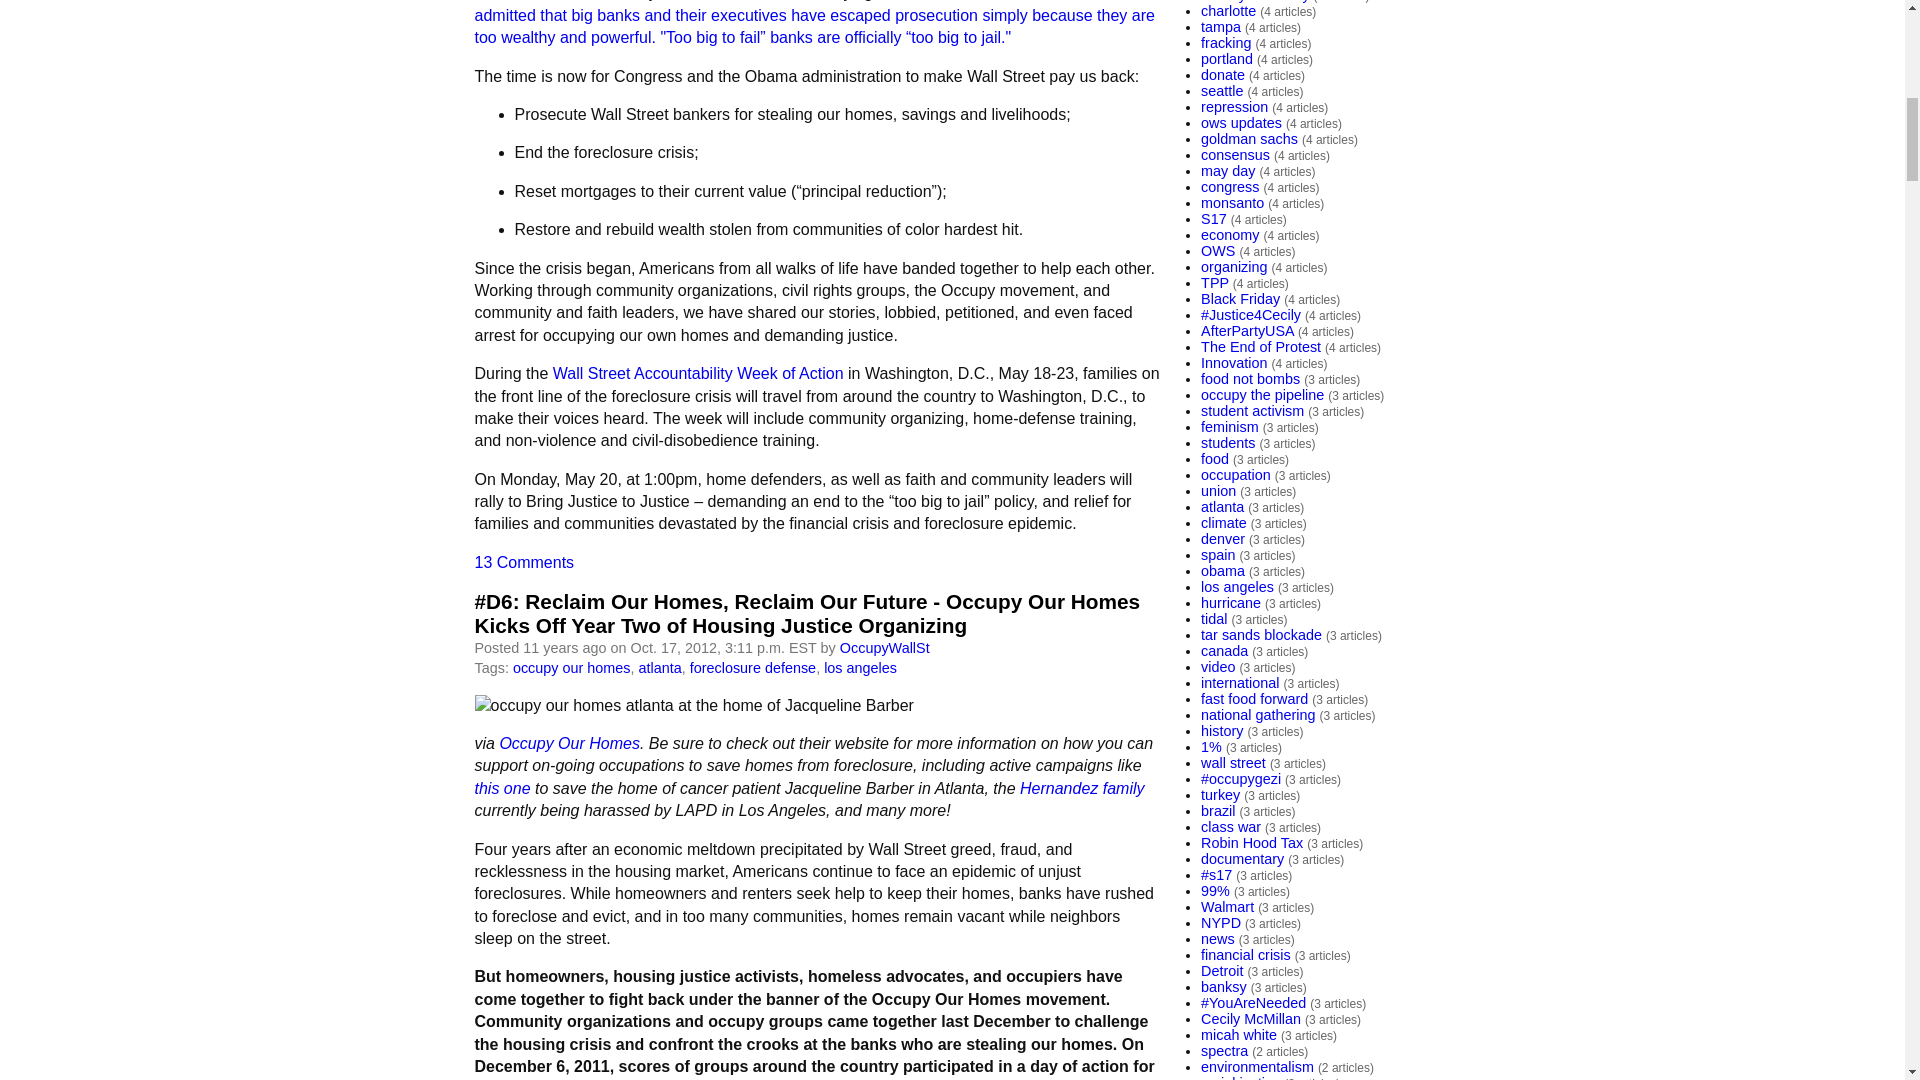 The width and height of the screenshot is (1920, 1080). Describe the element at coordinates (860, 668) in the screenshot. I see `los angeles` at that location.